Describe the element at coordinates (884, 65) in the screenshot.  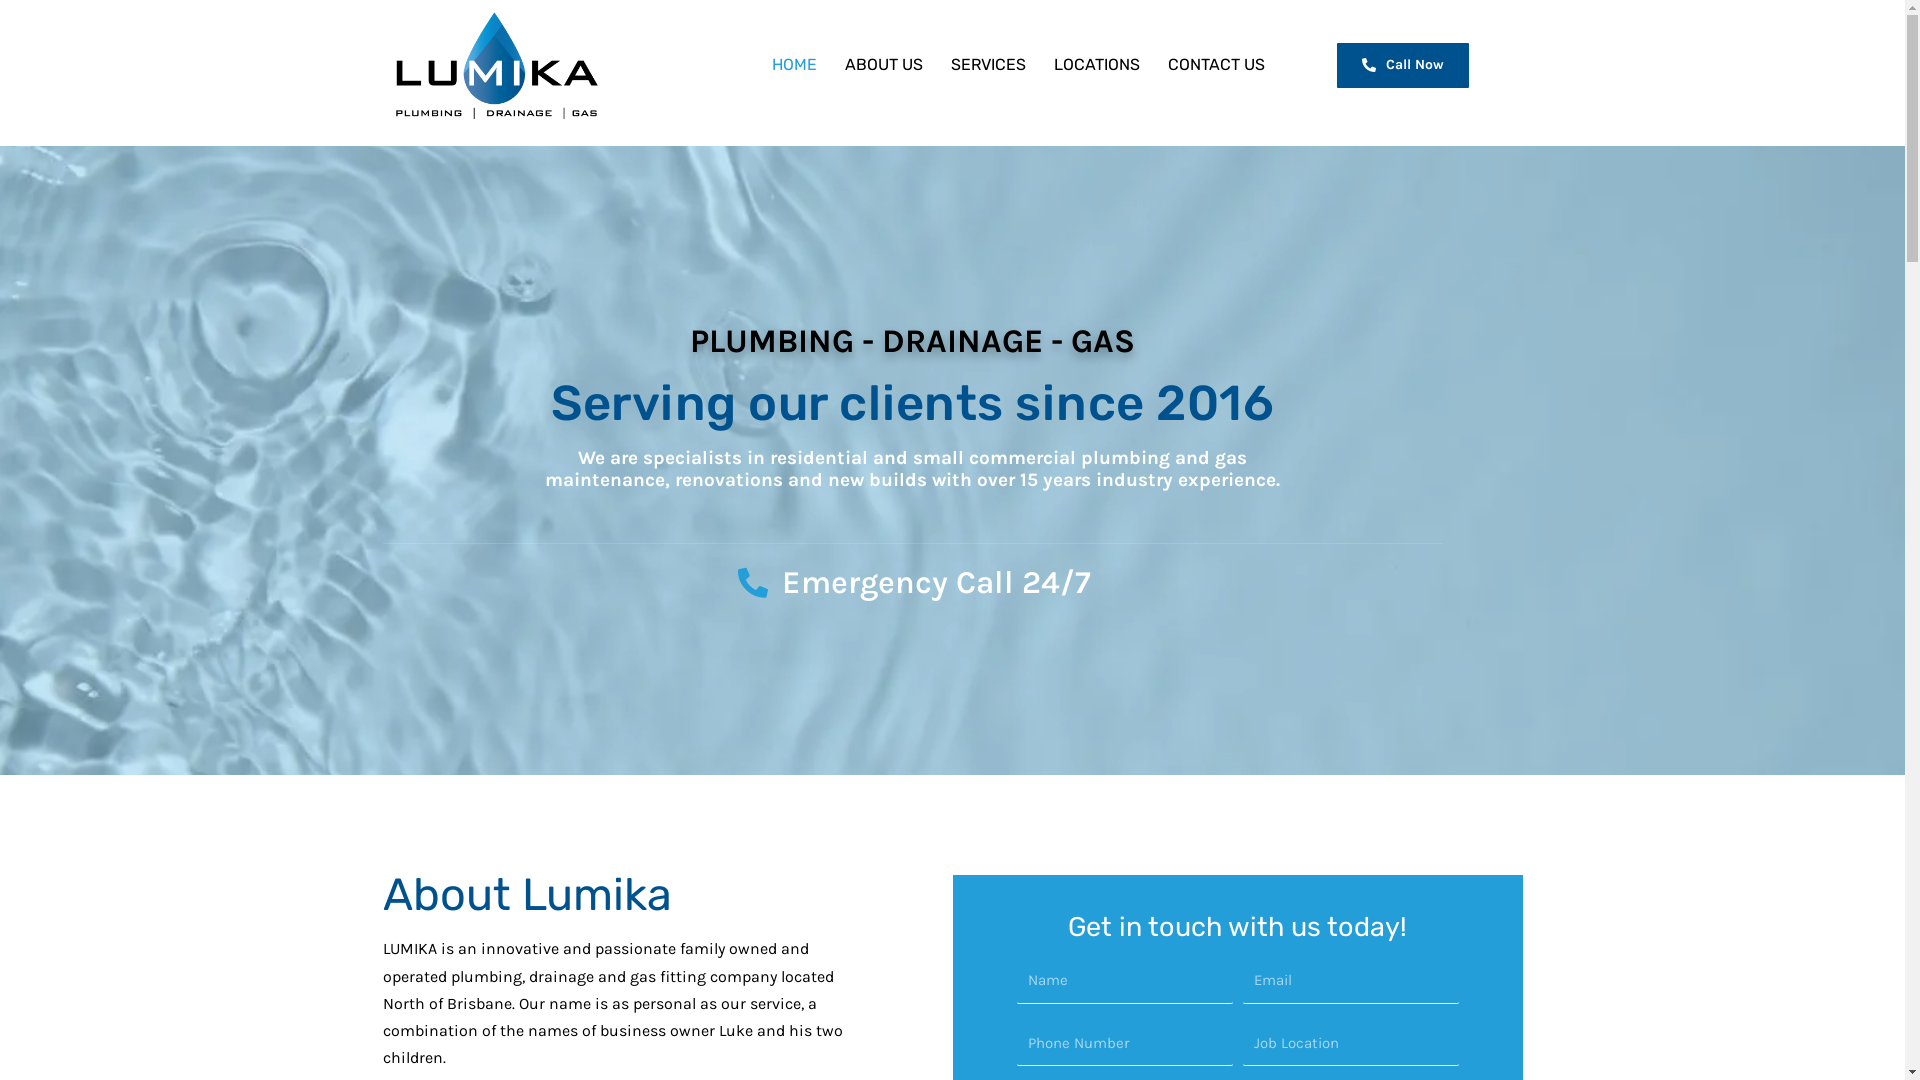
I see `ABOUT US` at that location.